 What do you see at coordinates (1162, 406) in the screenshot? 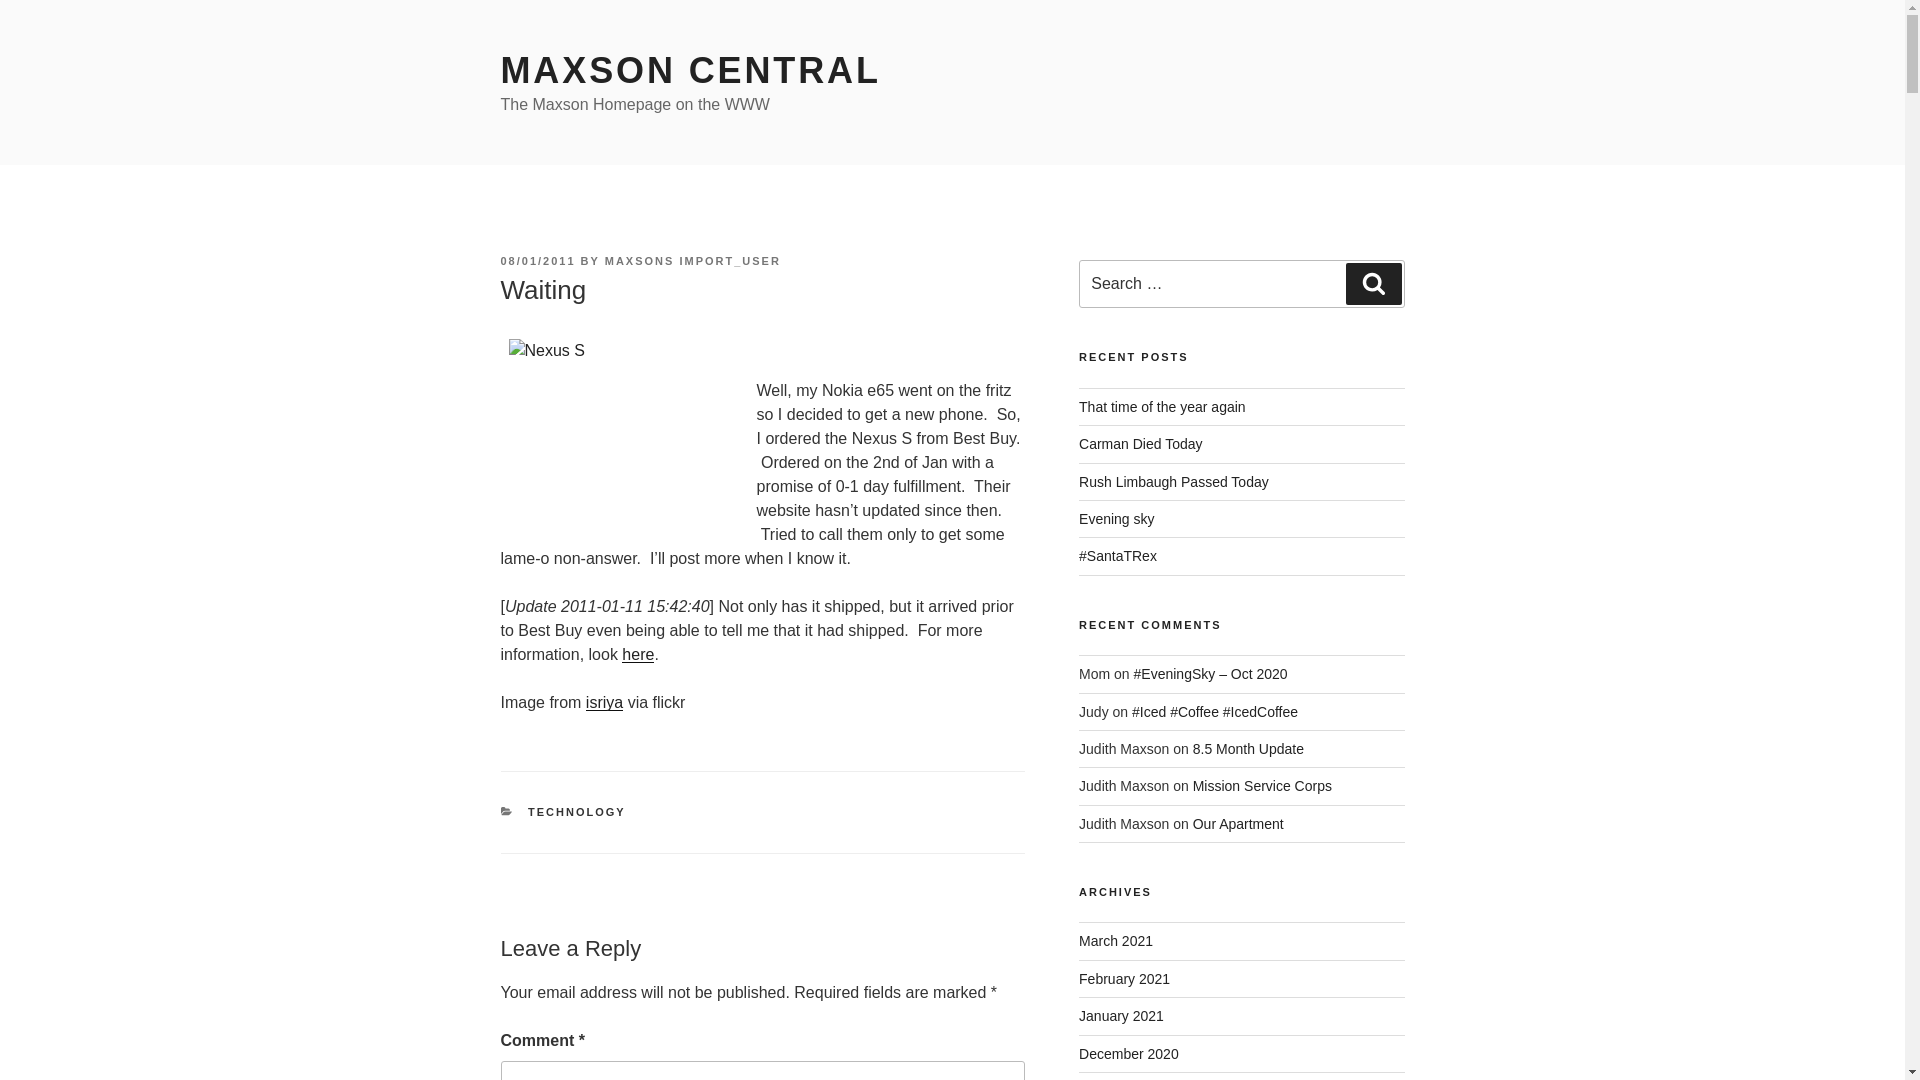
I see `That time of the year again` at bounding box center [1162, 406].